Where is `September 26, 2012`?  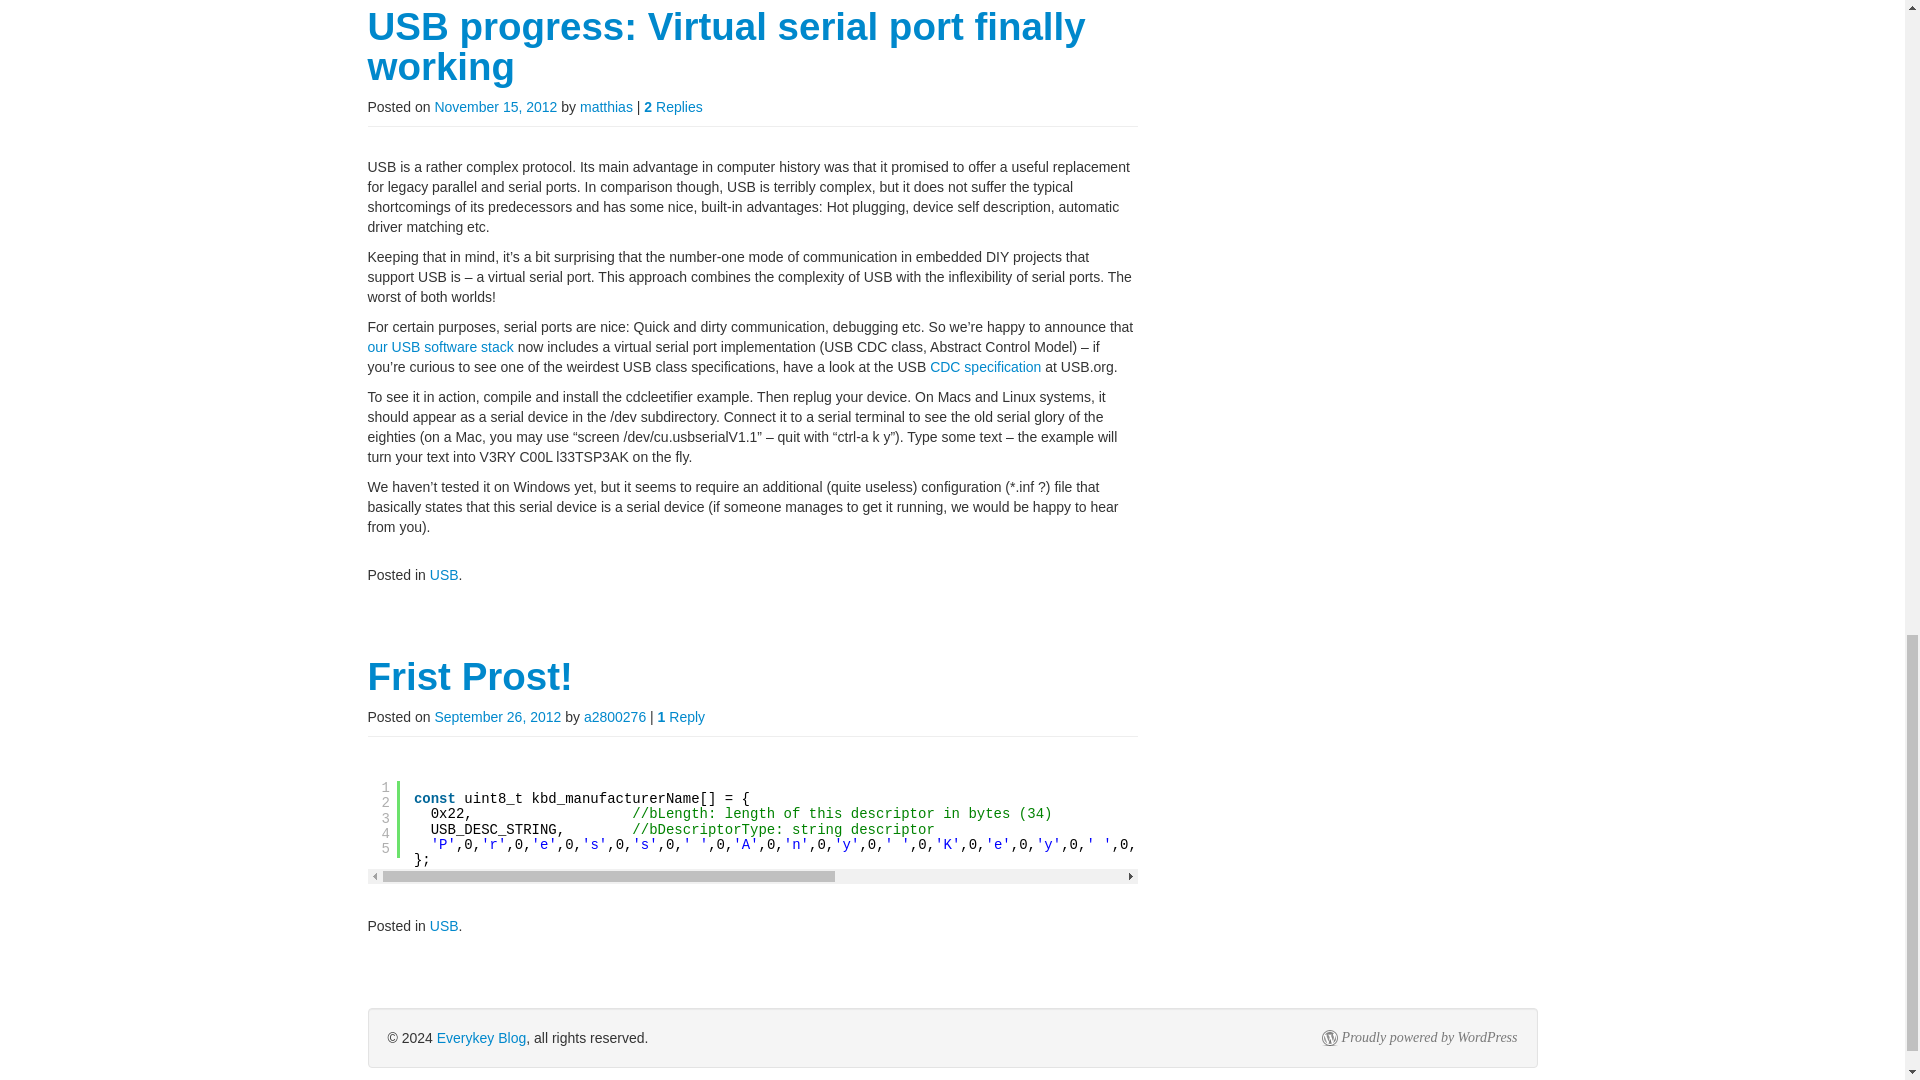
September 26, 2012 is located at coordinates (496, 716).